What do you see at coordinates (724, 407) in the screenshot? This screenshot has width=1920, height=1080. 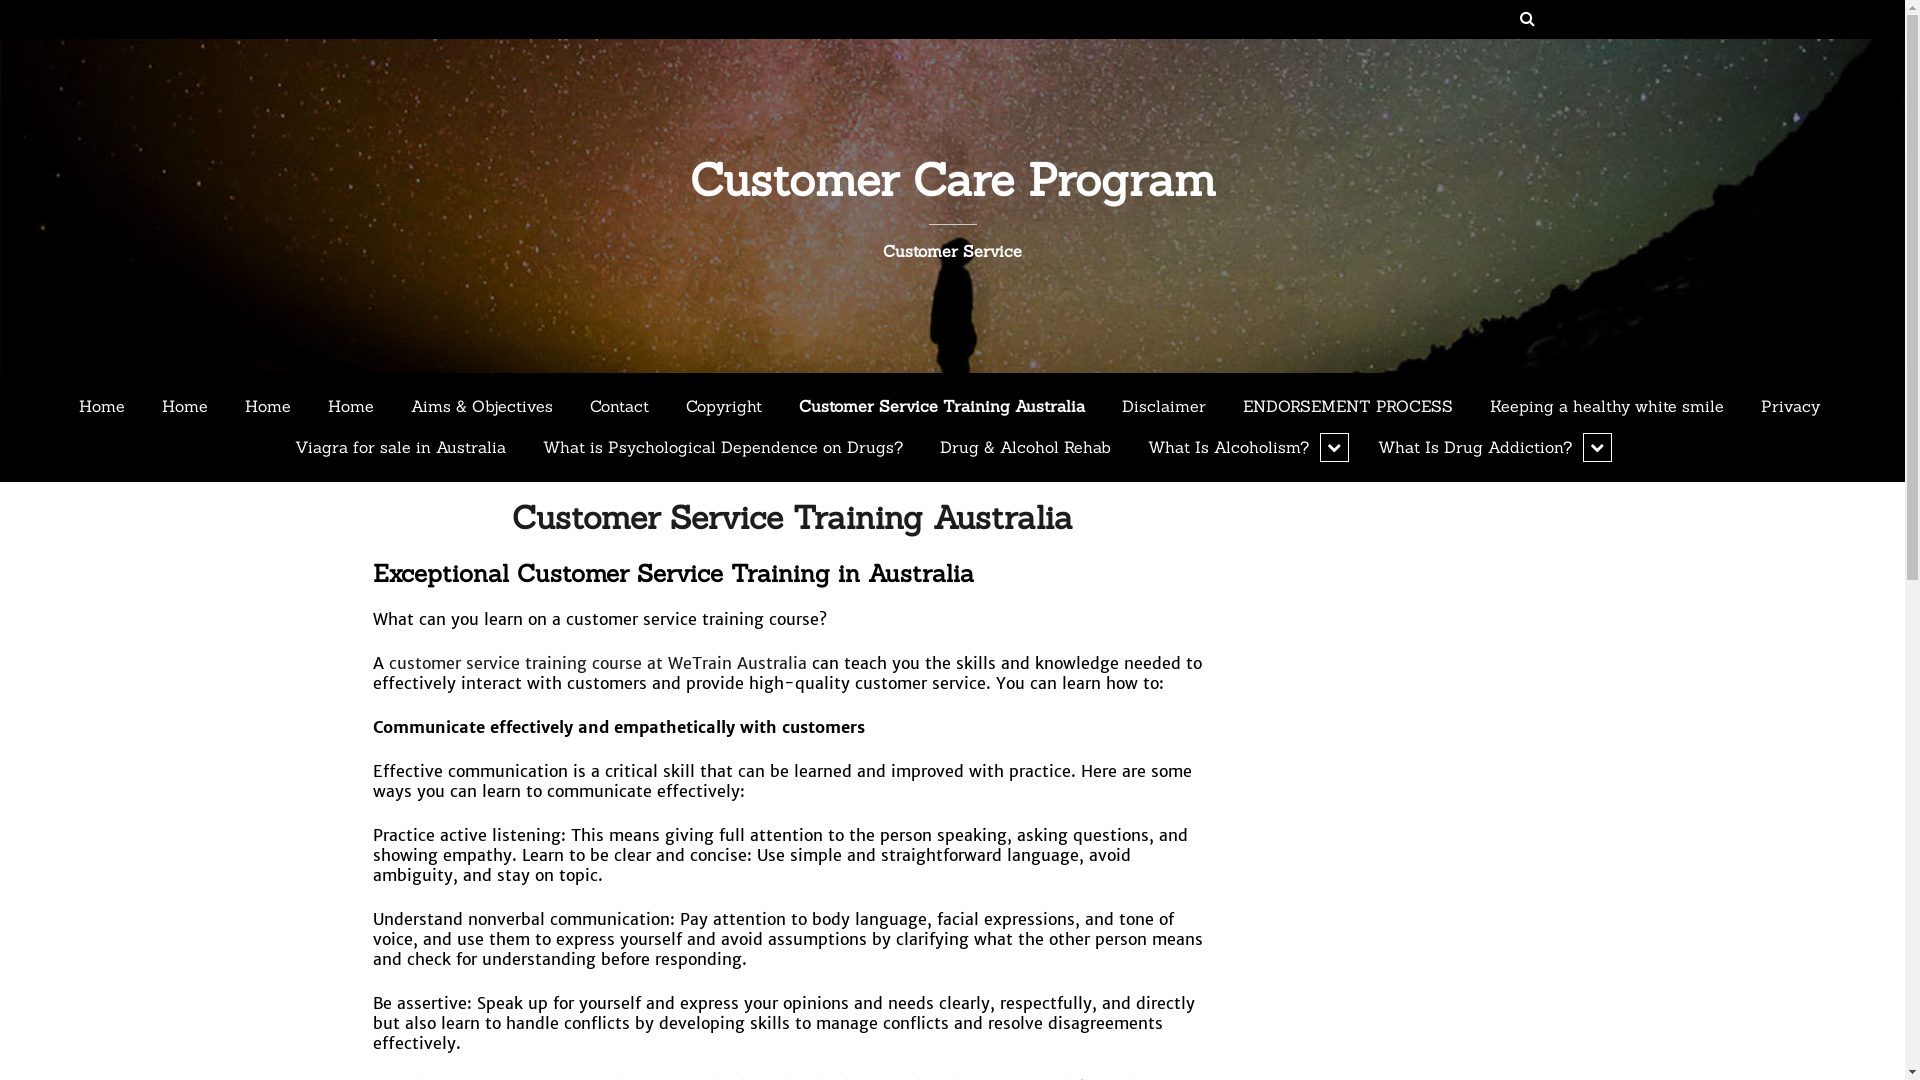 I see `Copyright` at bounding box center [724, 407].